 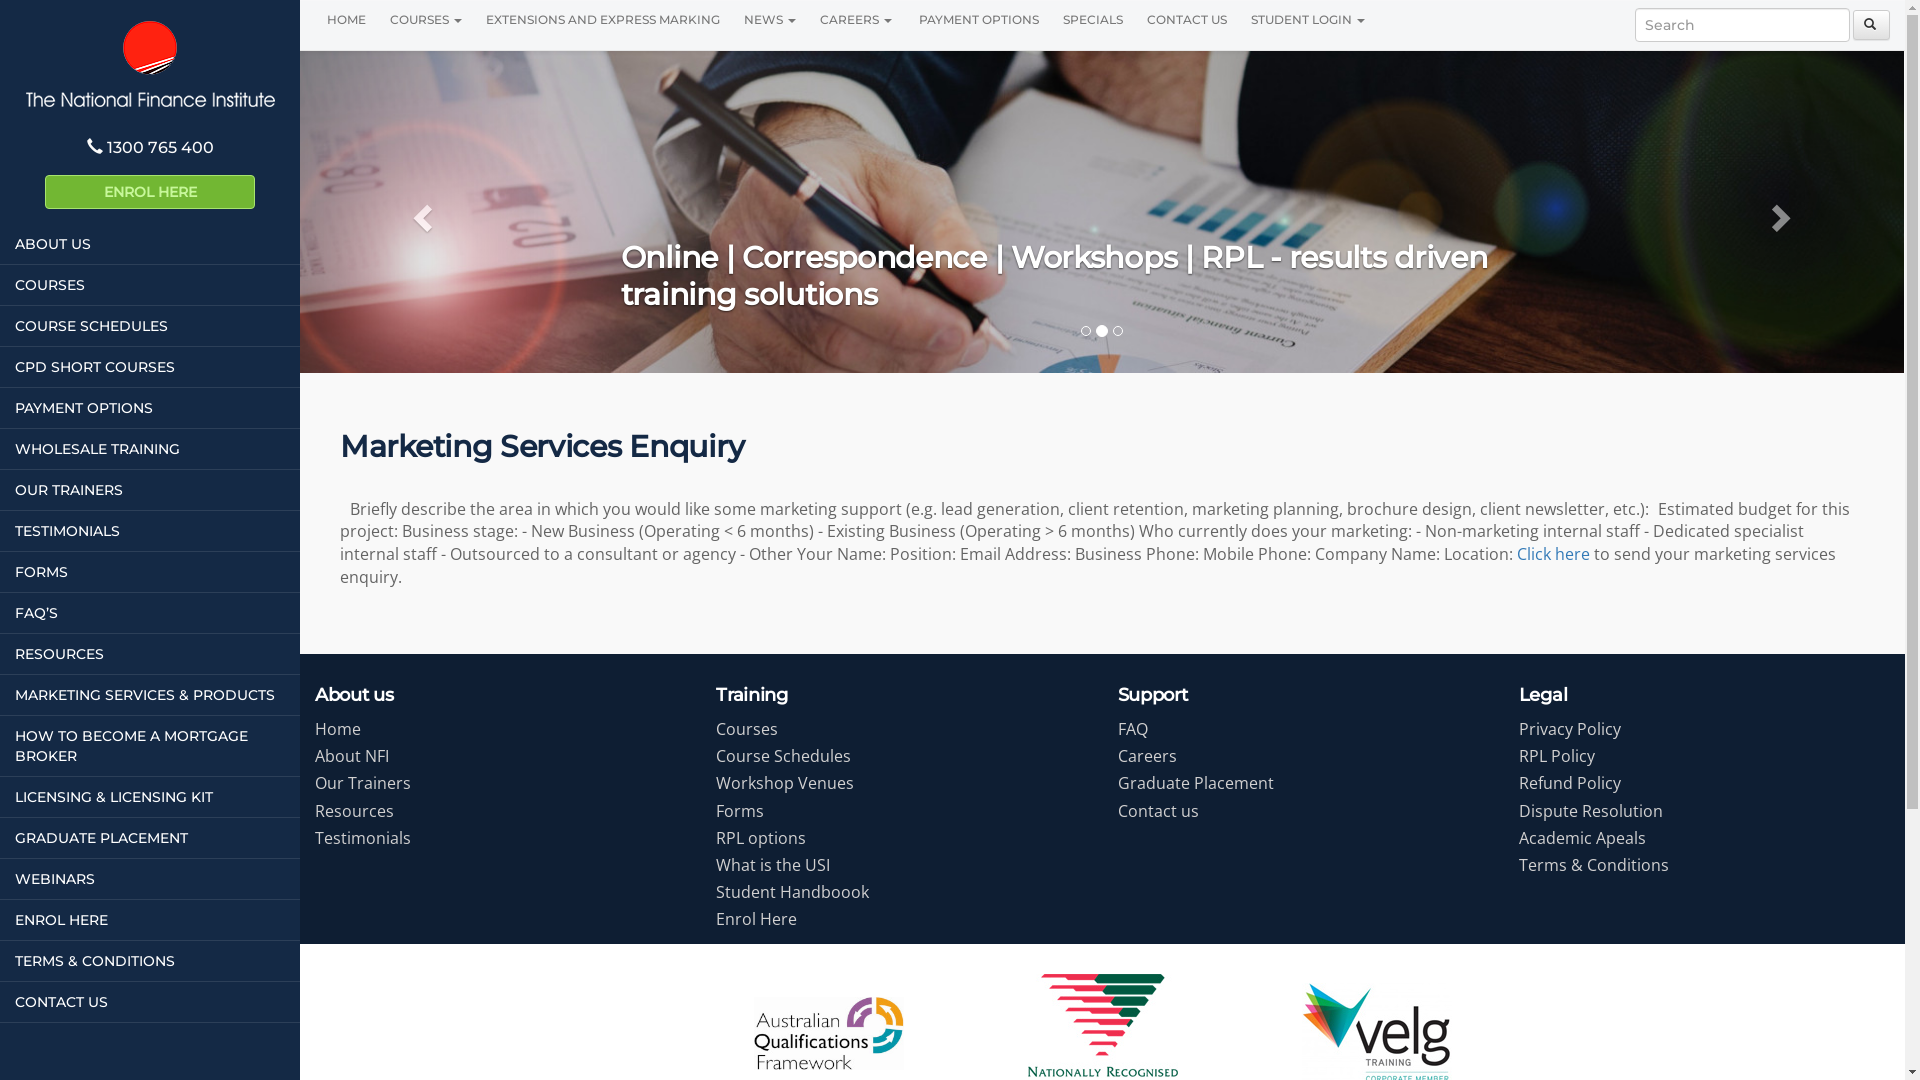 What do you see at coordinates (761, 838) in the screenshot?
I see `RPL options` at bounding box center [761, 838].